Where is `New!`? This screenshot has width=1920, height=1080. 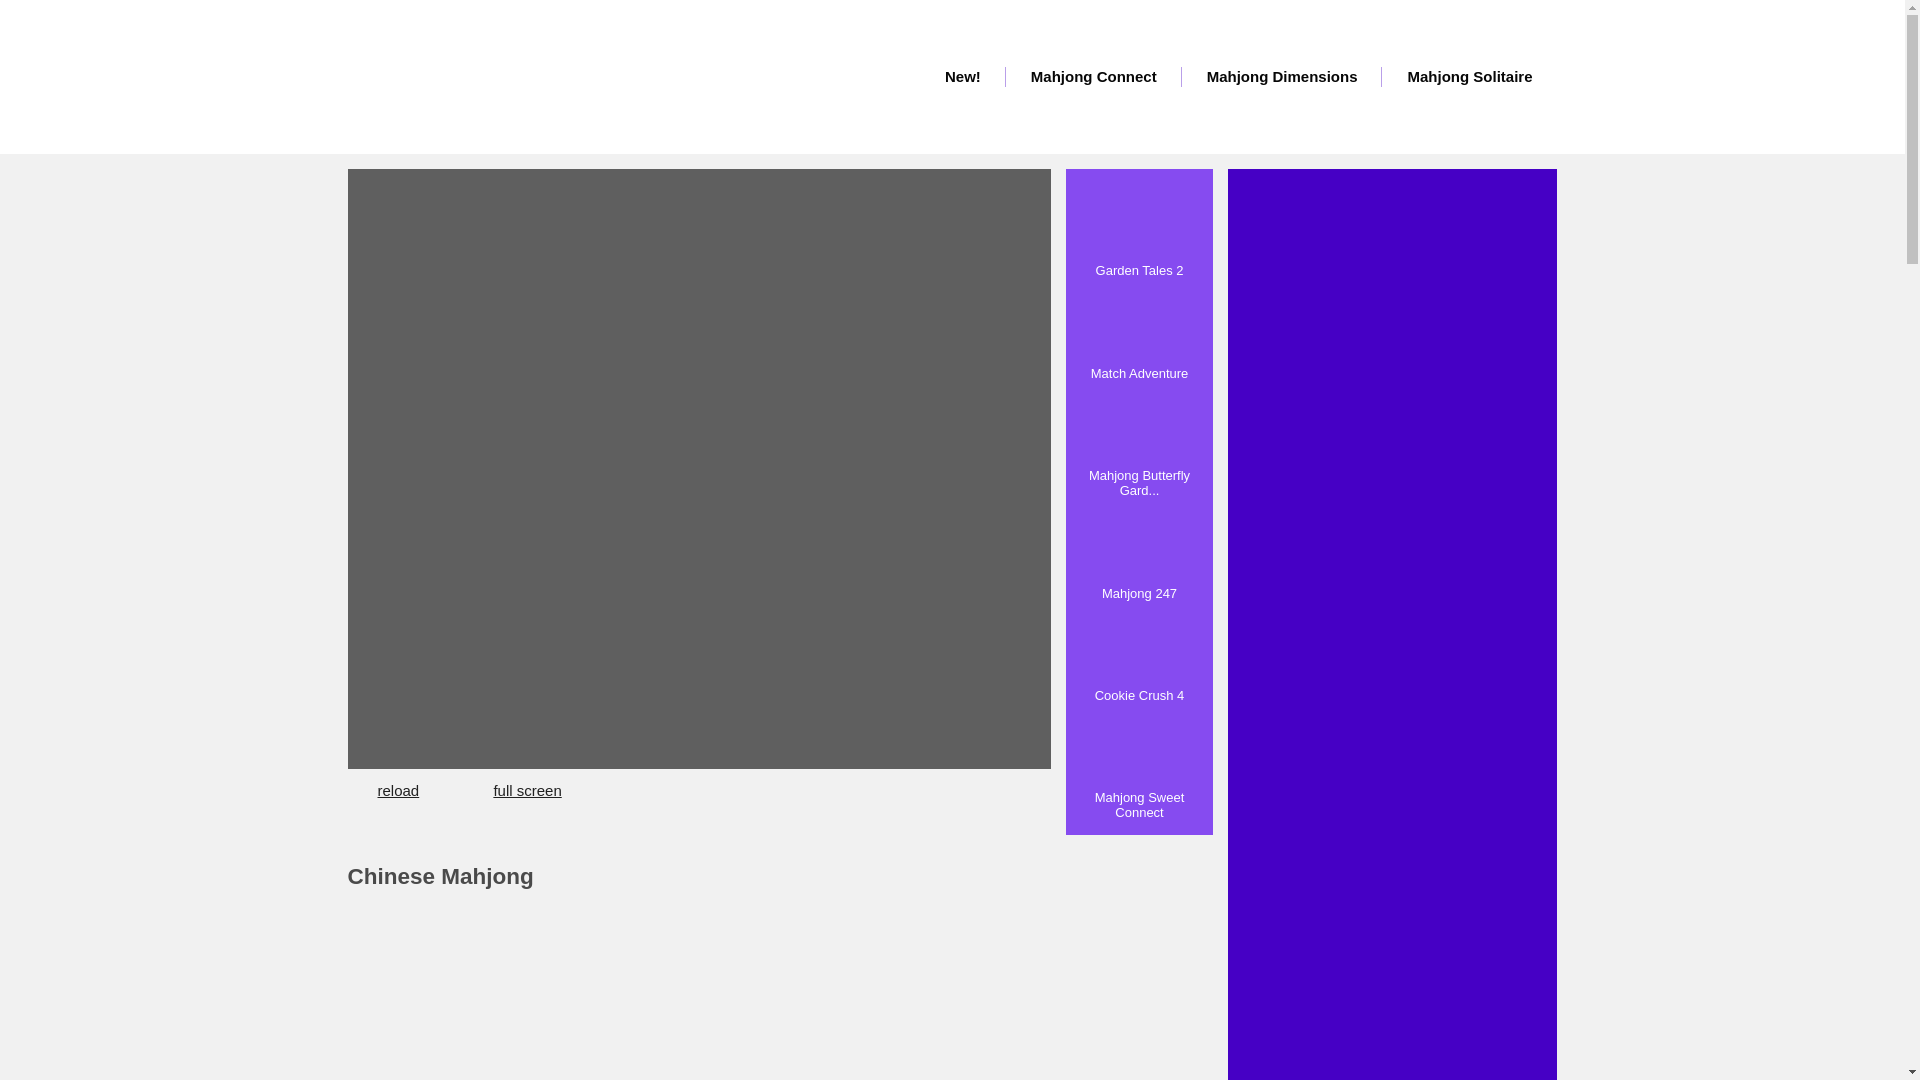
New! is located at coordinates (962, 77).